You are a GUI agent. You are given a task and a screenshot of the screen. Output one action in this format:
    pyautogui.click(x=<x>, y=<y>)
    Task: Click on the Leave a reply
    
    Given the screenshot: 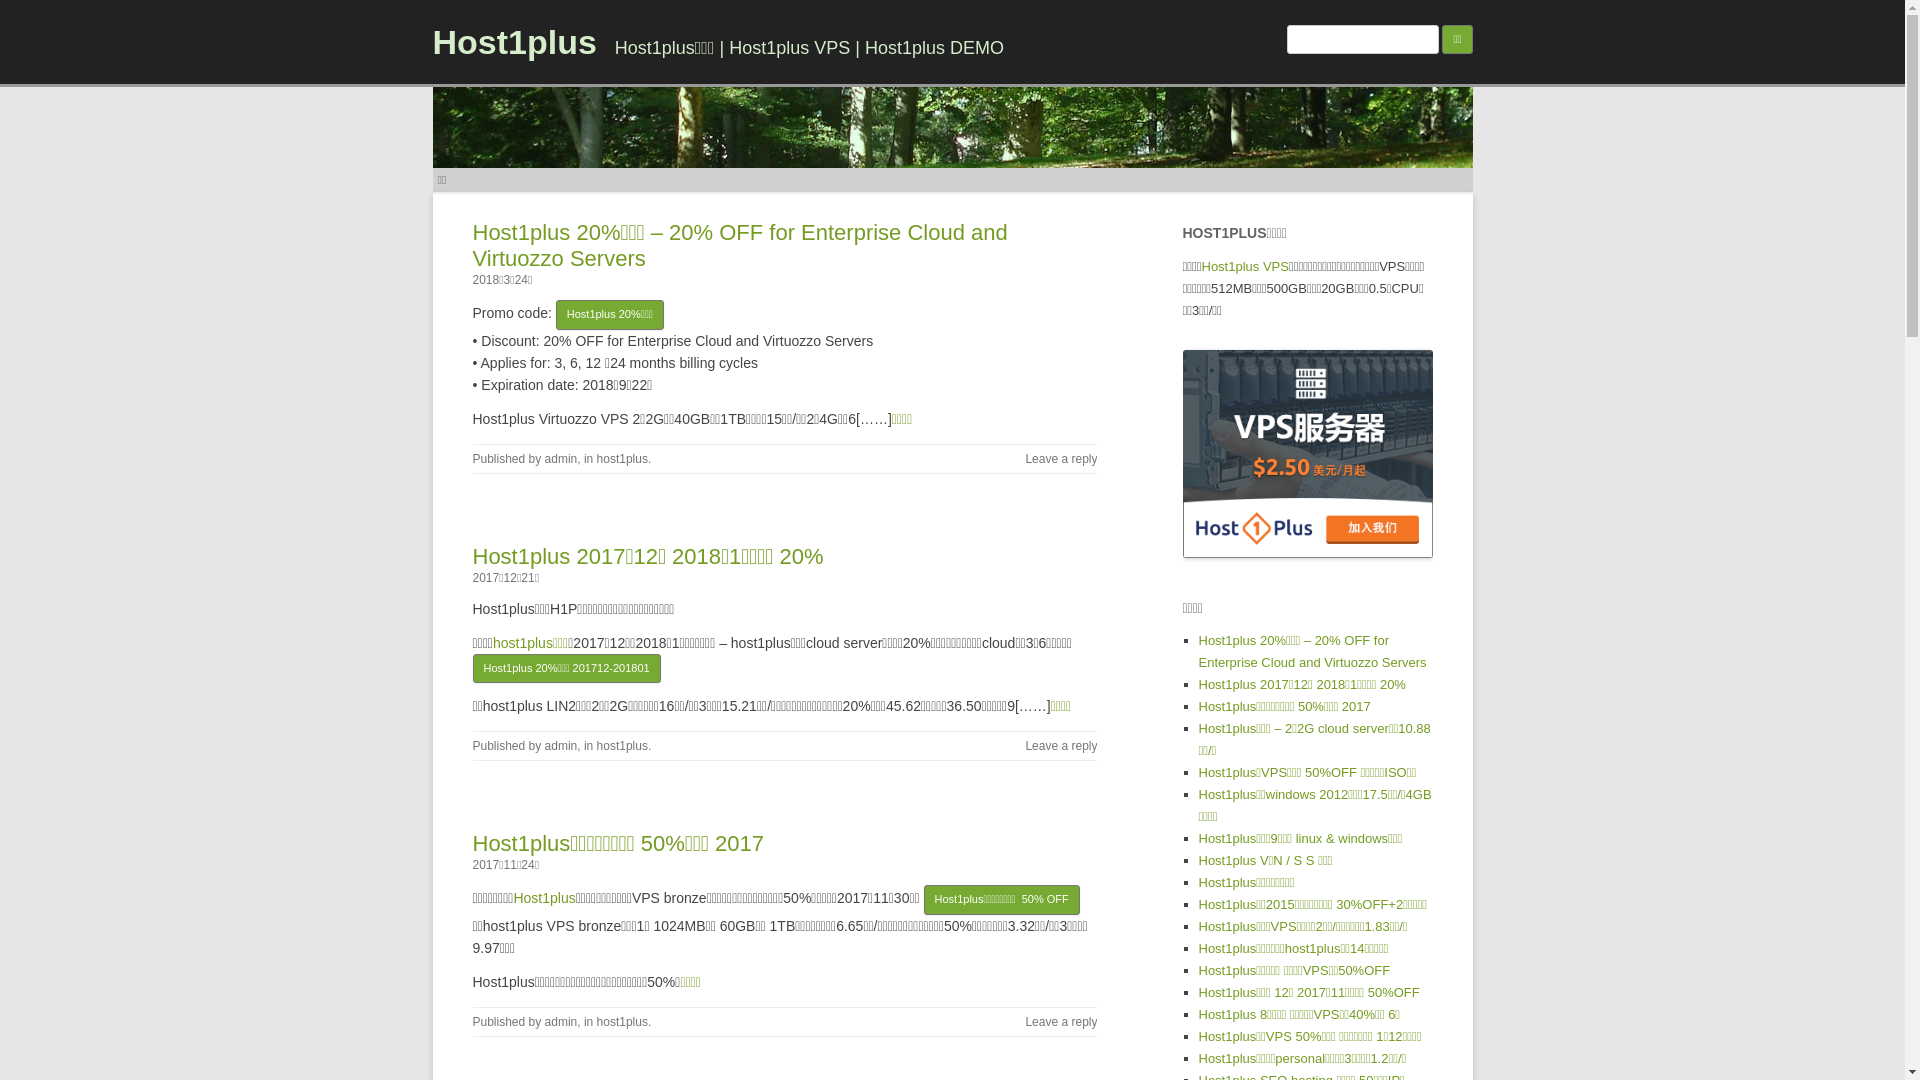 What is the action you would take?
    pyautogui.click(x=1061, y=1022)
    